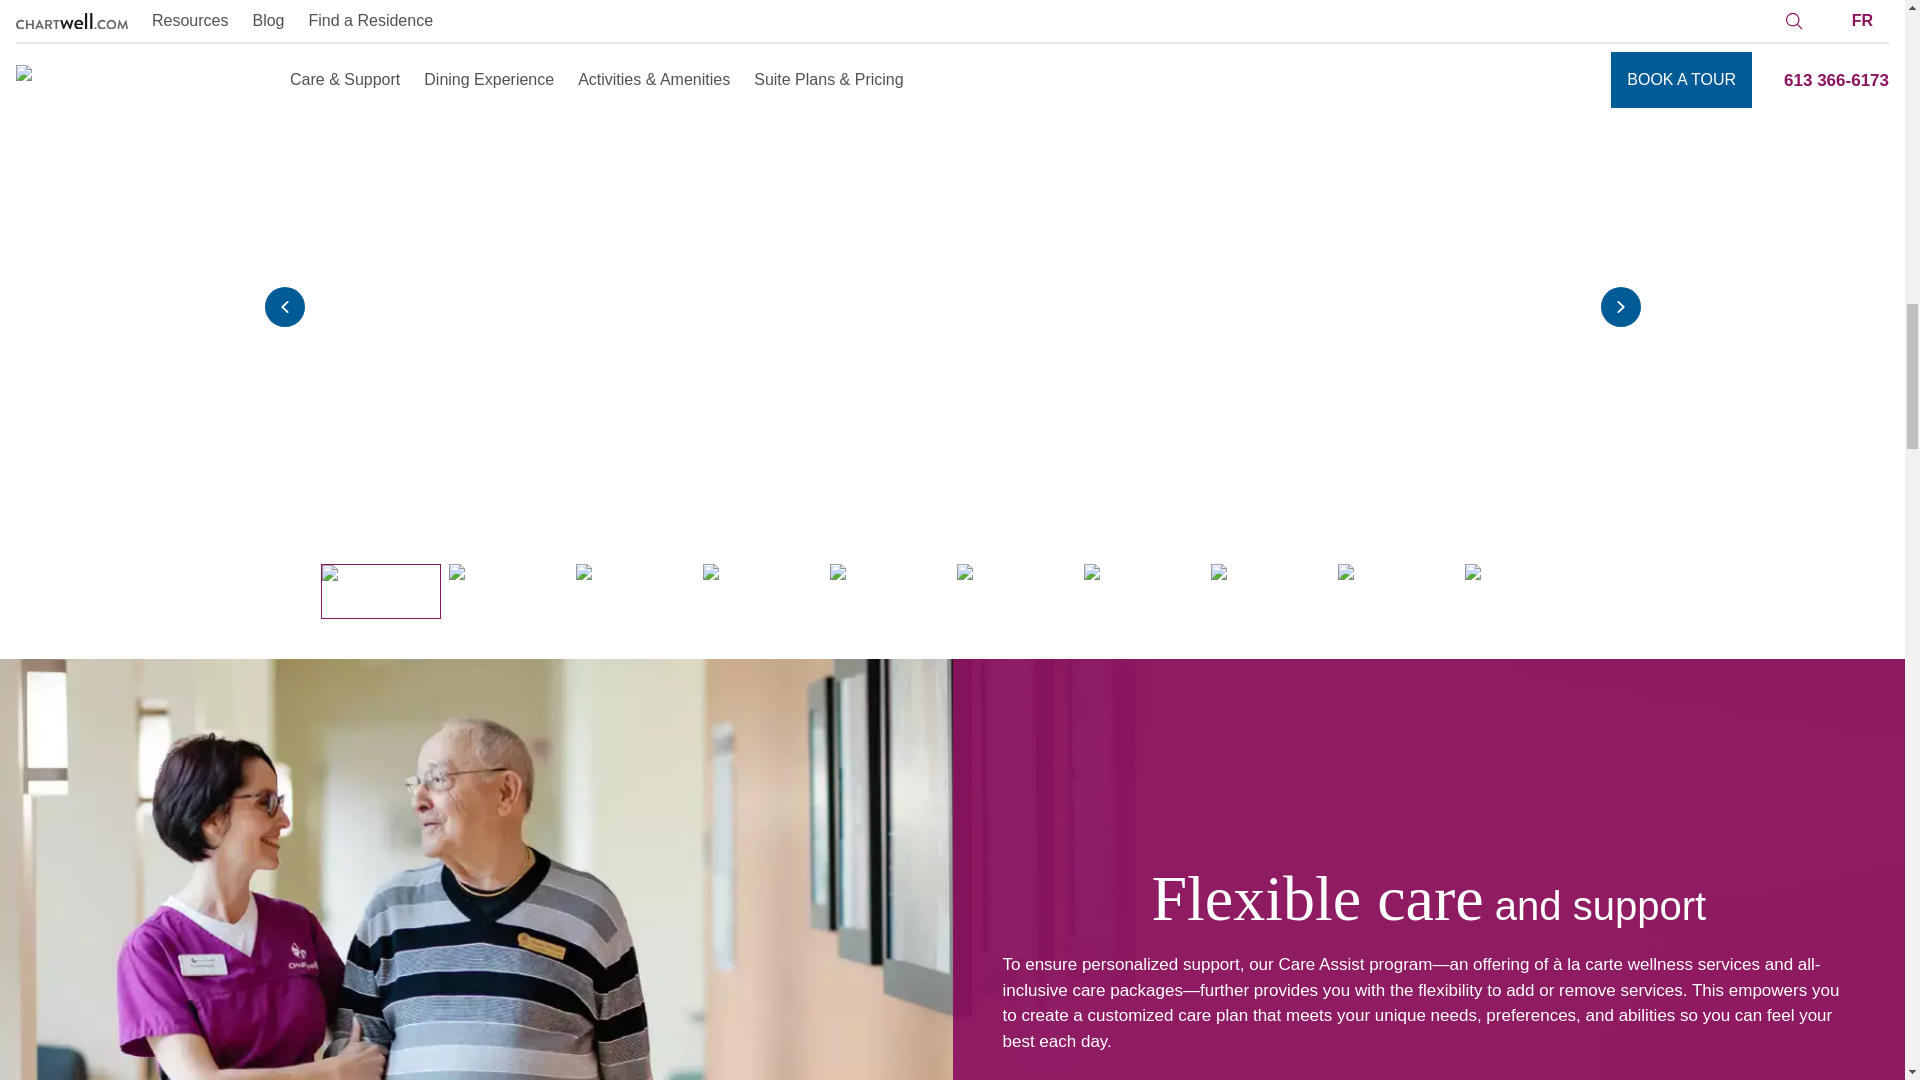 This screenshot has width=1920, height=1080. Describe the element at coordinates (1619, 307) in the screenshot. I see `Next` at that location.